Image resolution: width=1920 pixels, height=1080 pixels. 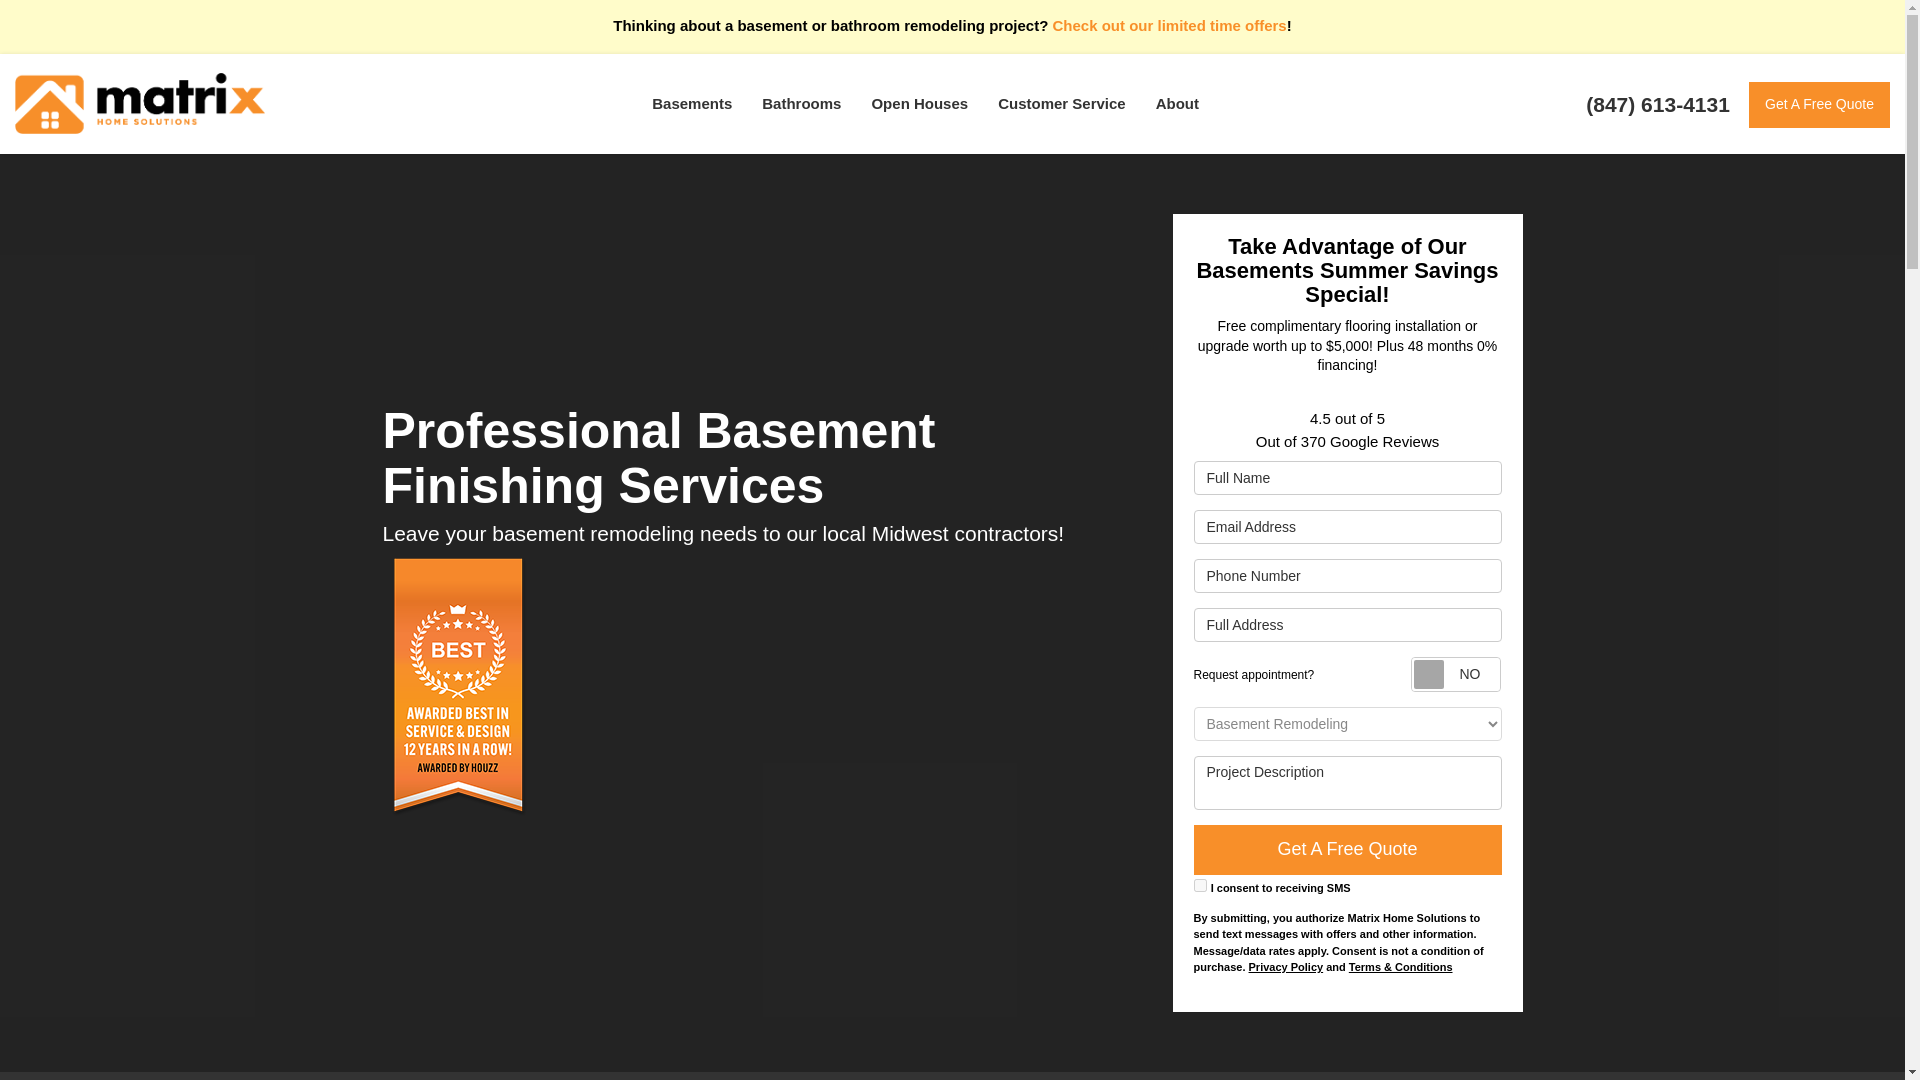 What do you see at coordinates (692, 104) in the screenshot?
I see `Basements` at bounding box center [692, 104].